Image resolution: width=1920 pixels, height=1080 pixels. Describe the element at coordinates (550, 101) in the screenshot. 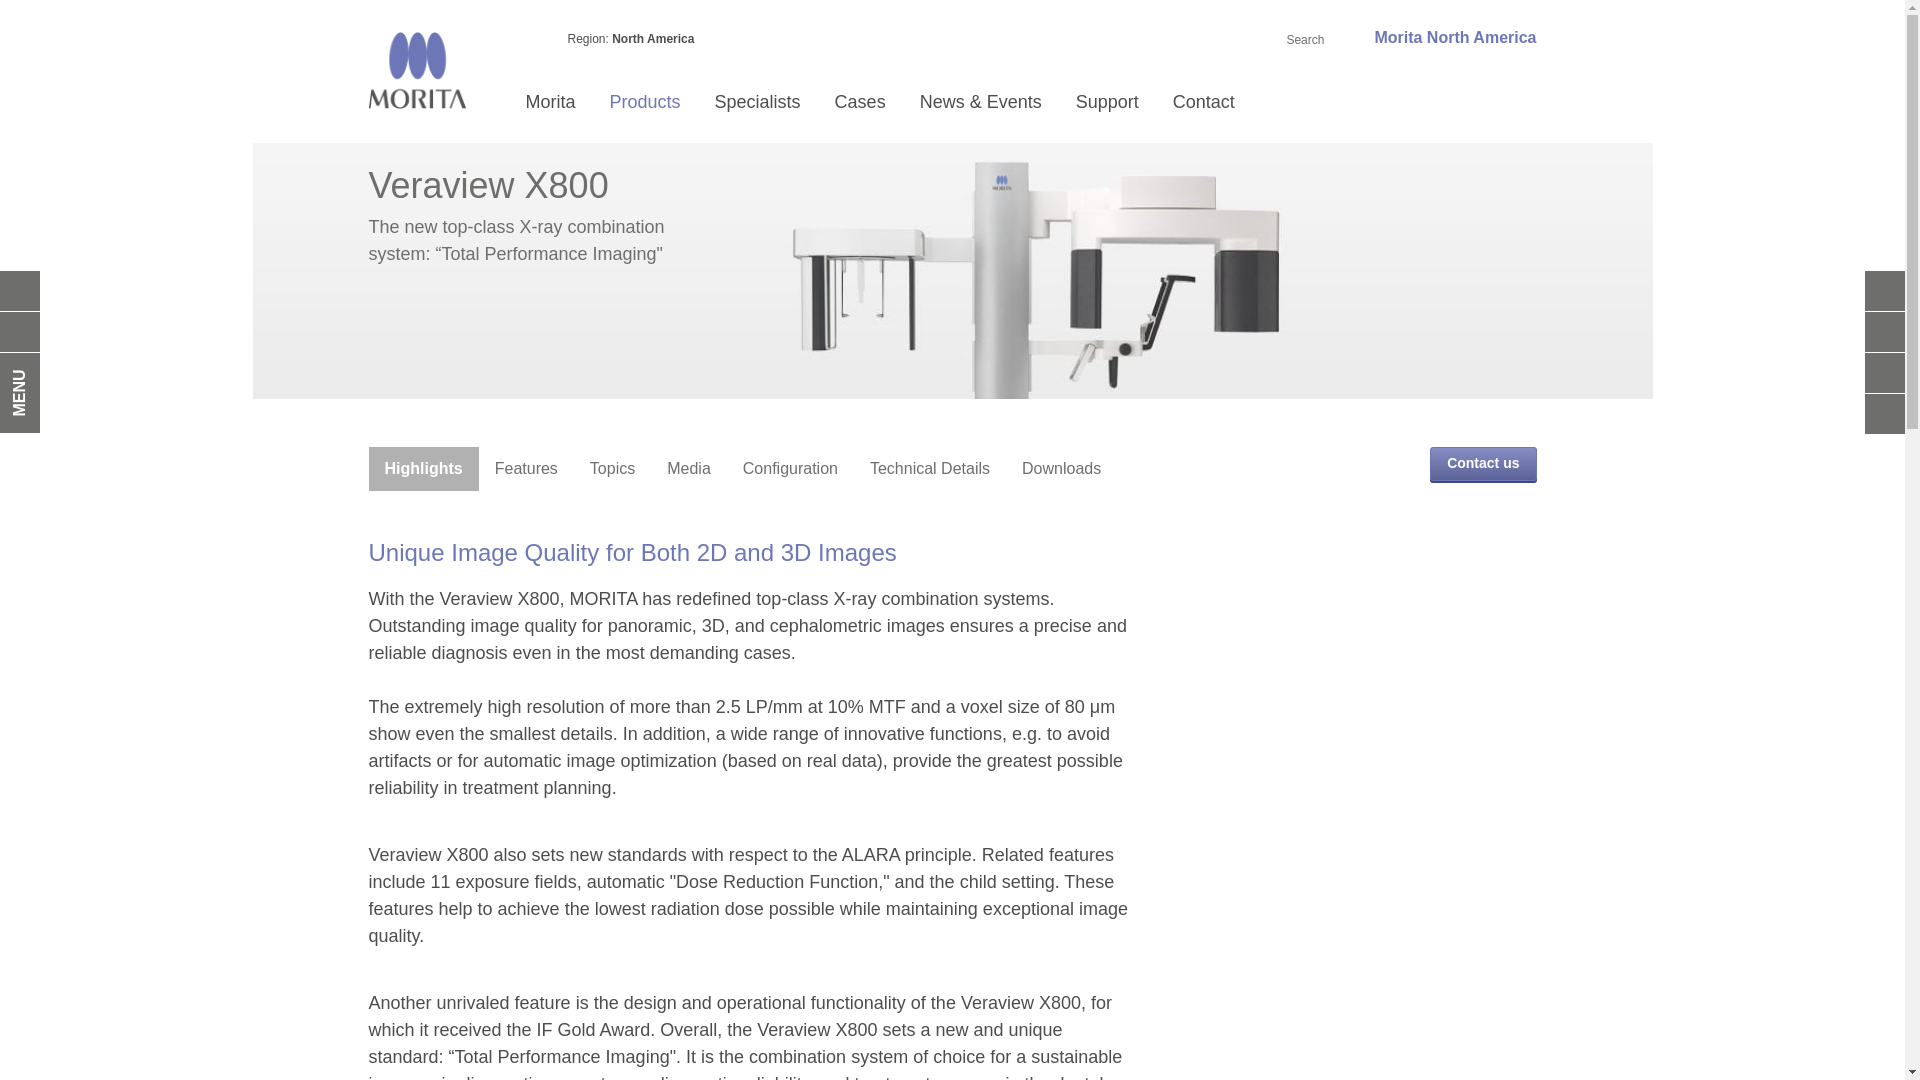

I see `Morita` at that location.